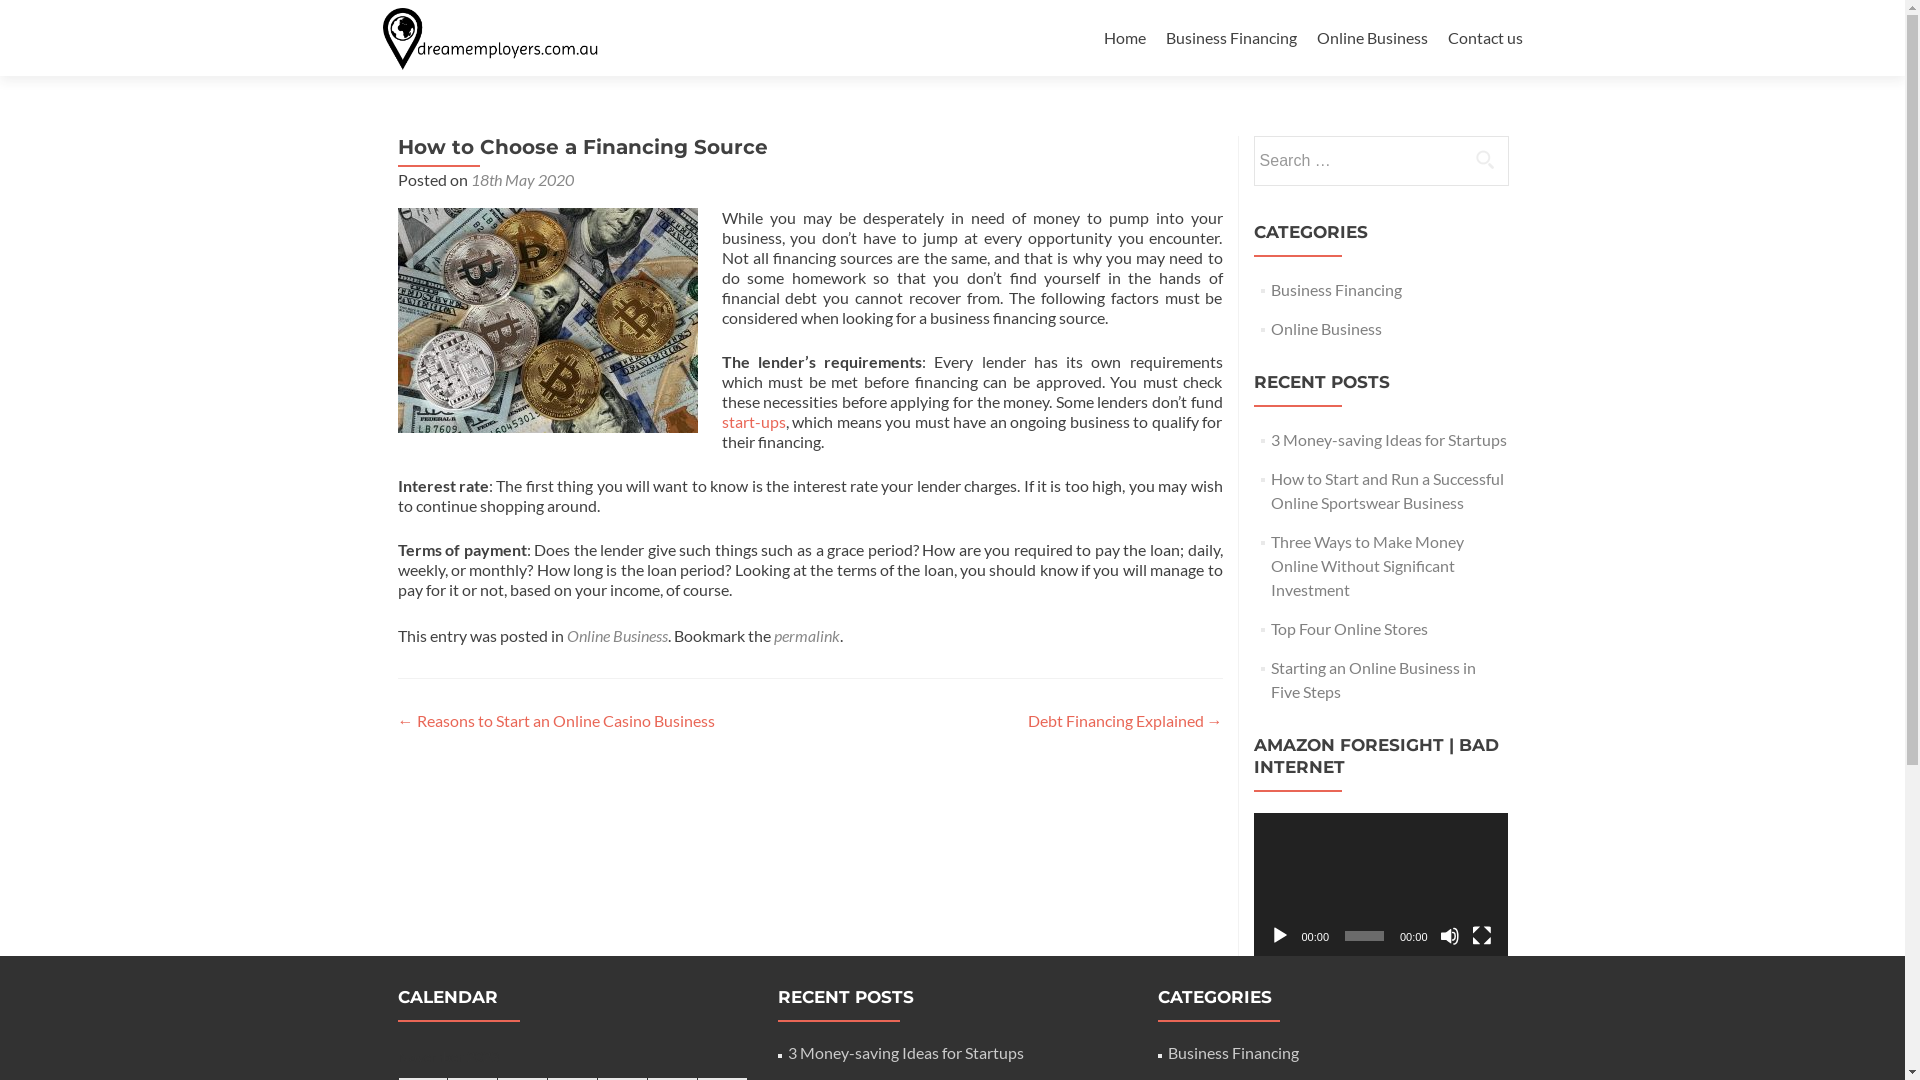  I want to click on Business Financing, so click(1232, 38).